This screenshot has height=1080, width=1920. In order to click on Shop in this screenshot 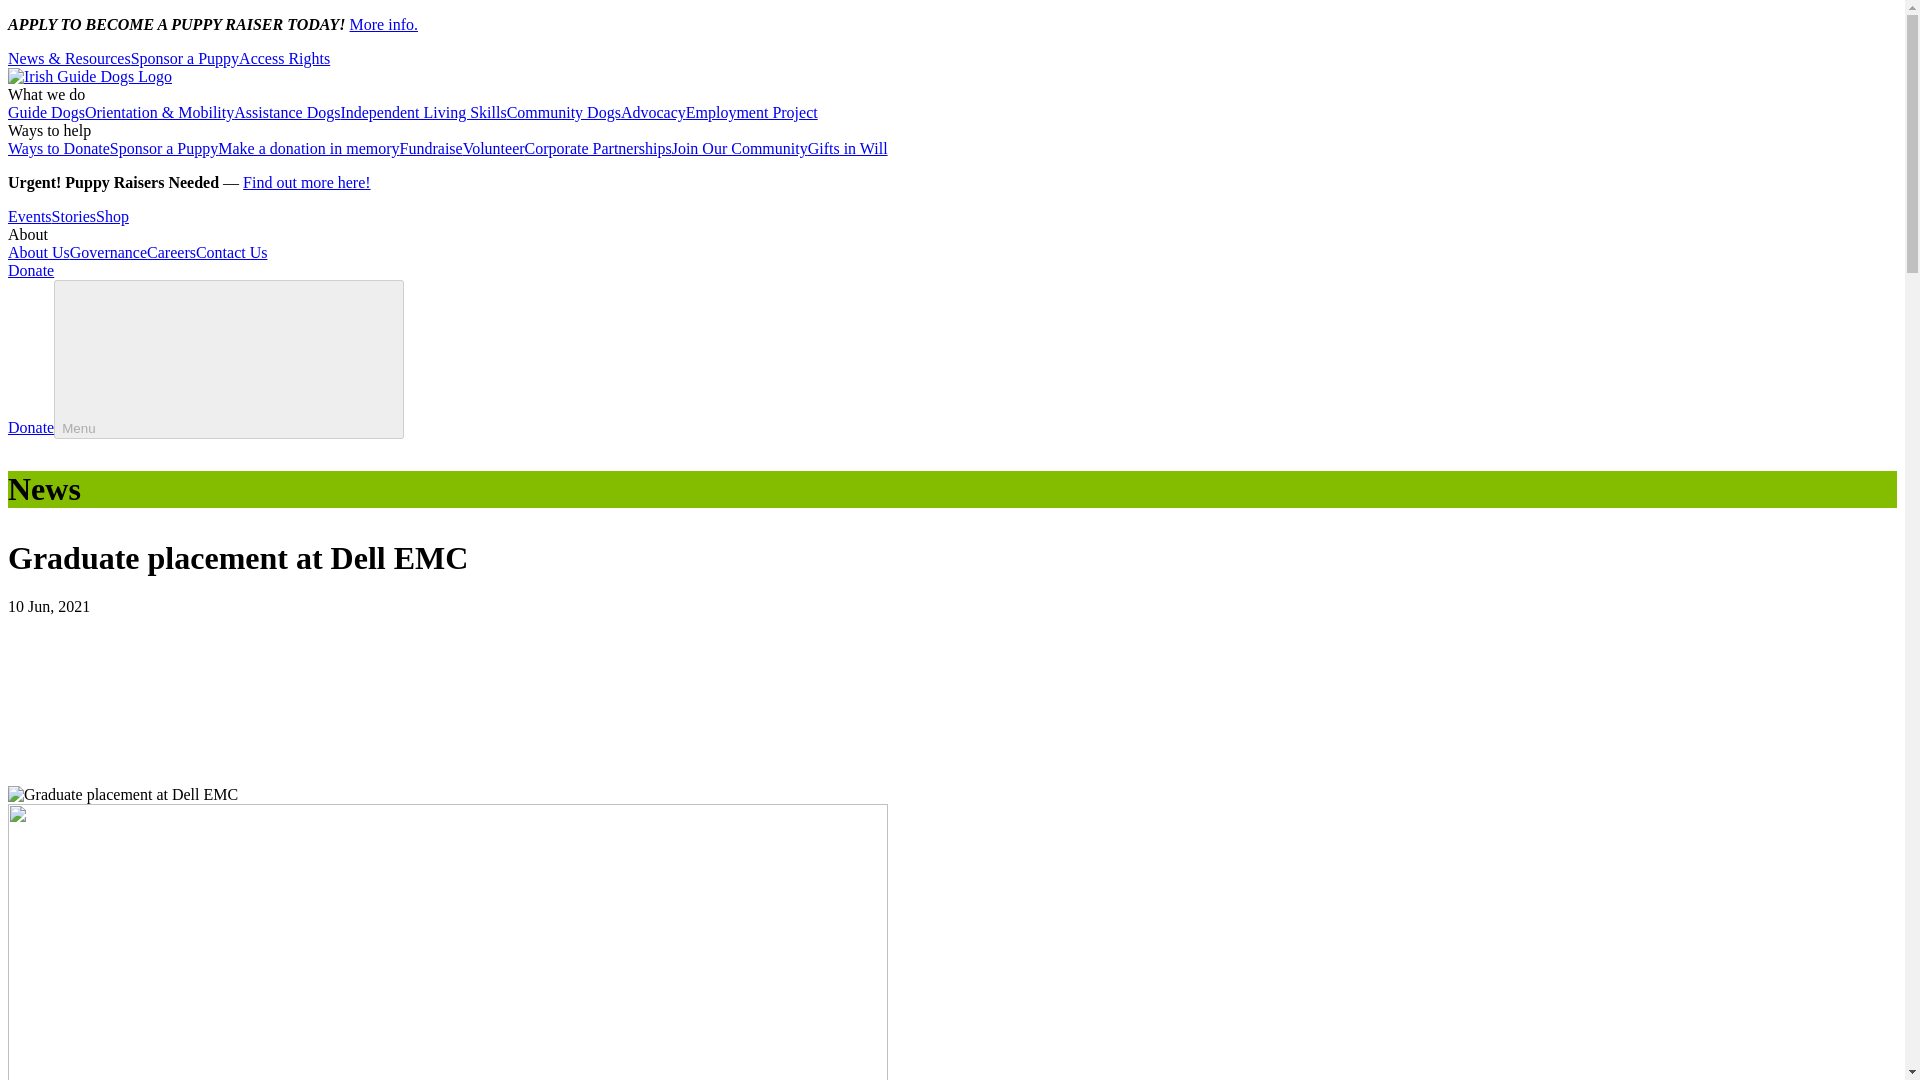, I will do `click(112, 216)`.